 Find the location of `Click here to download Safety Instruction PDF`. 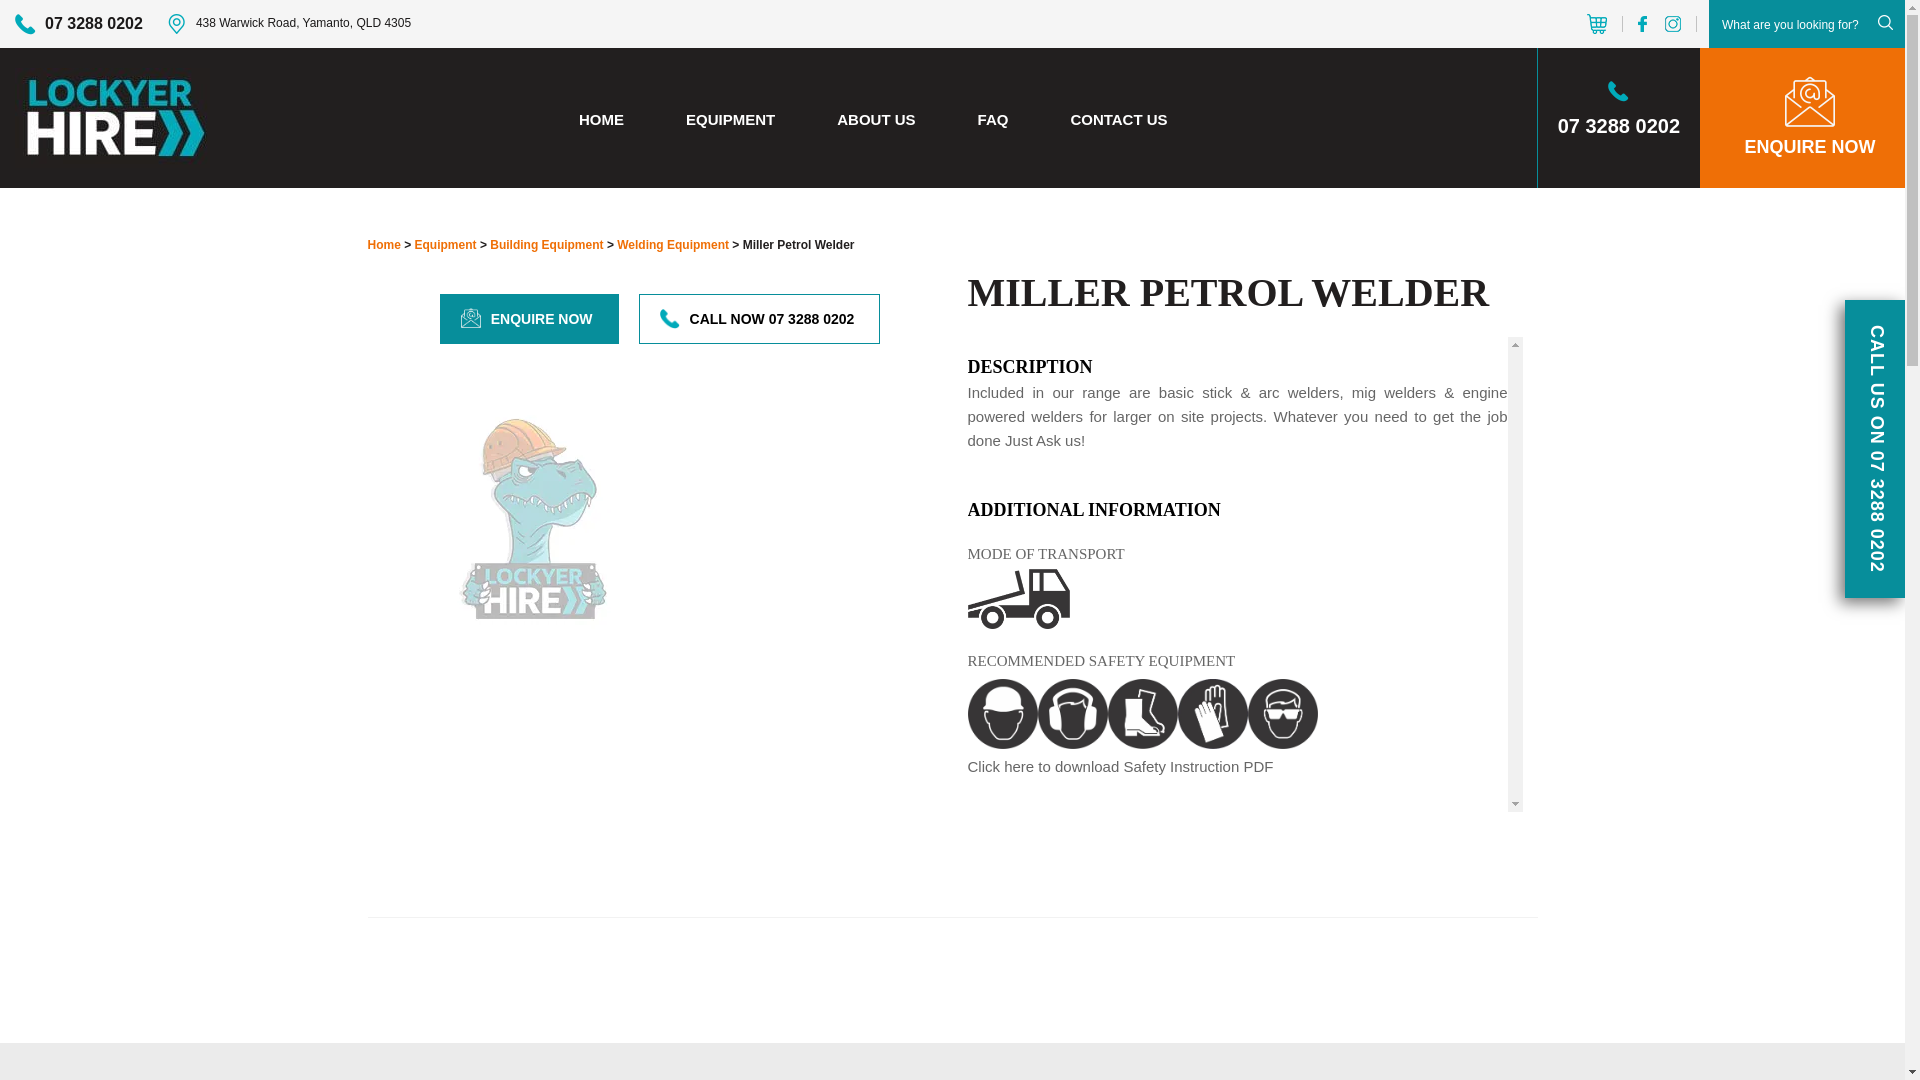

Click here to download Safety Instruction PDF is located at coordinates (1121, 766).